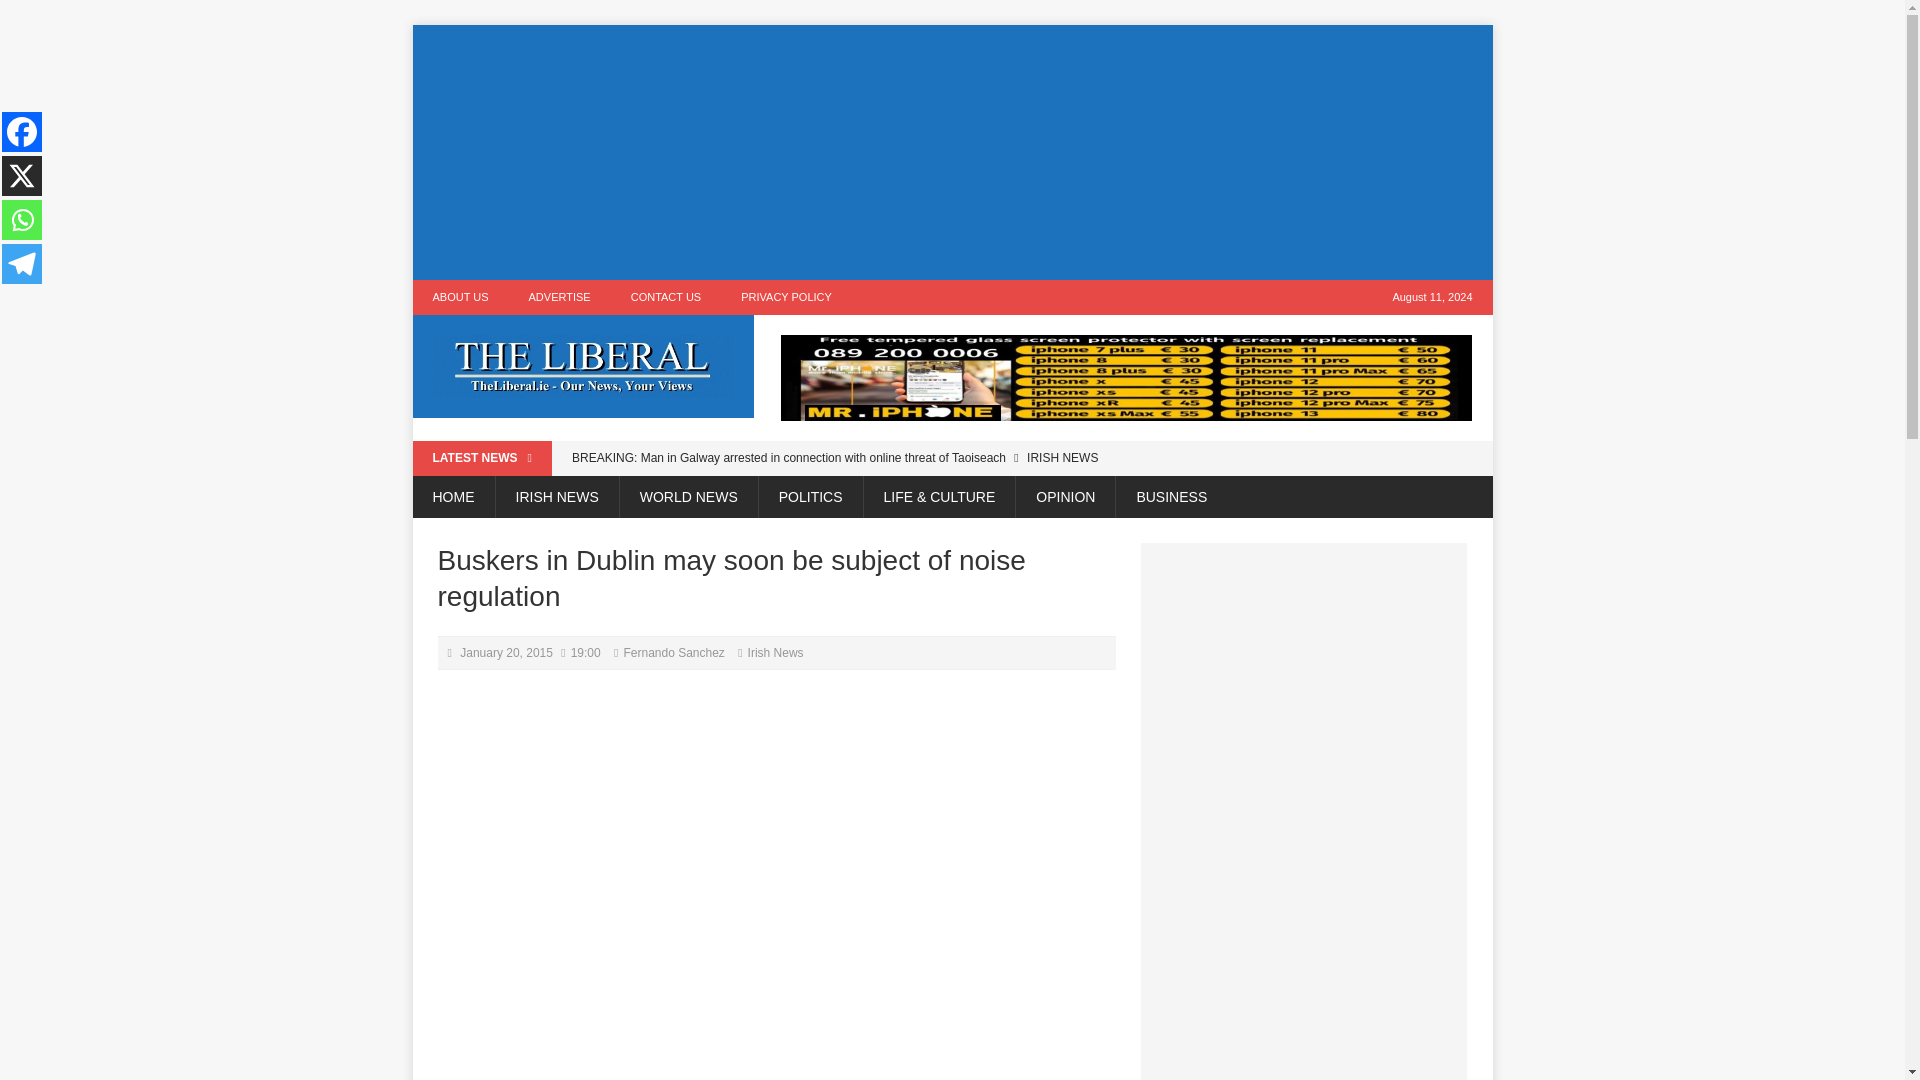 Image resolution: width=1920 pixels, height=1080 pixels. Describe the element at coordinates (452, 497) in the screenshot. I see `HOME` at that location.